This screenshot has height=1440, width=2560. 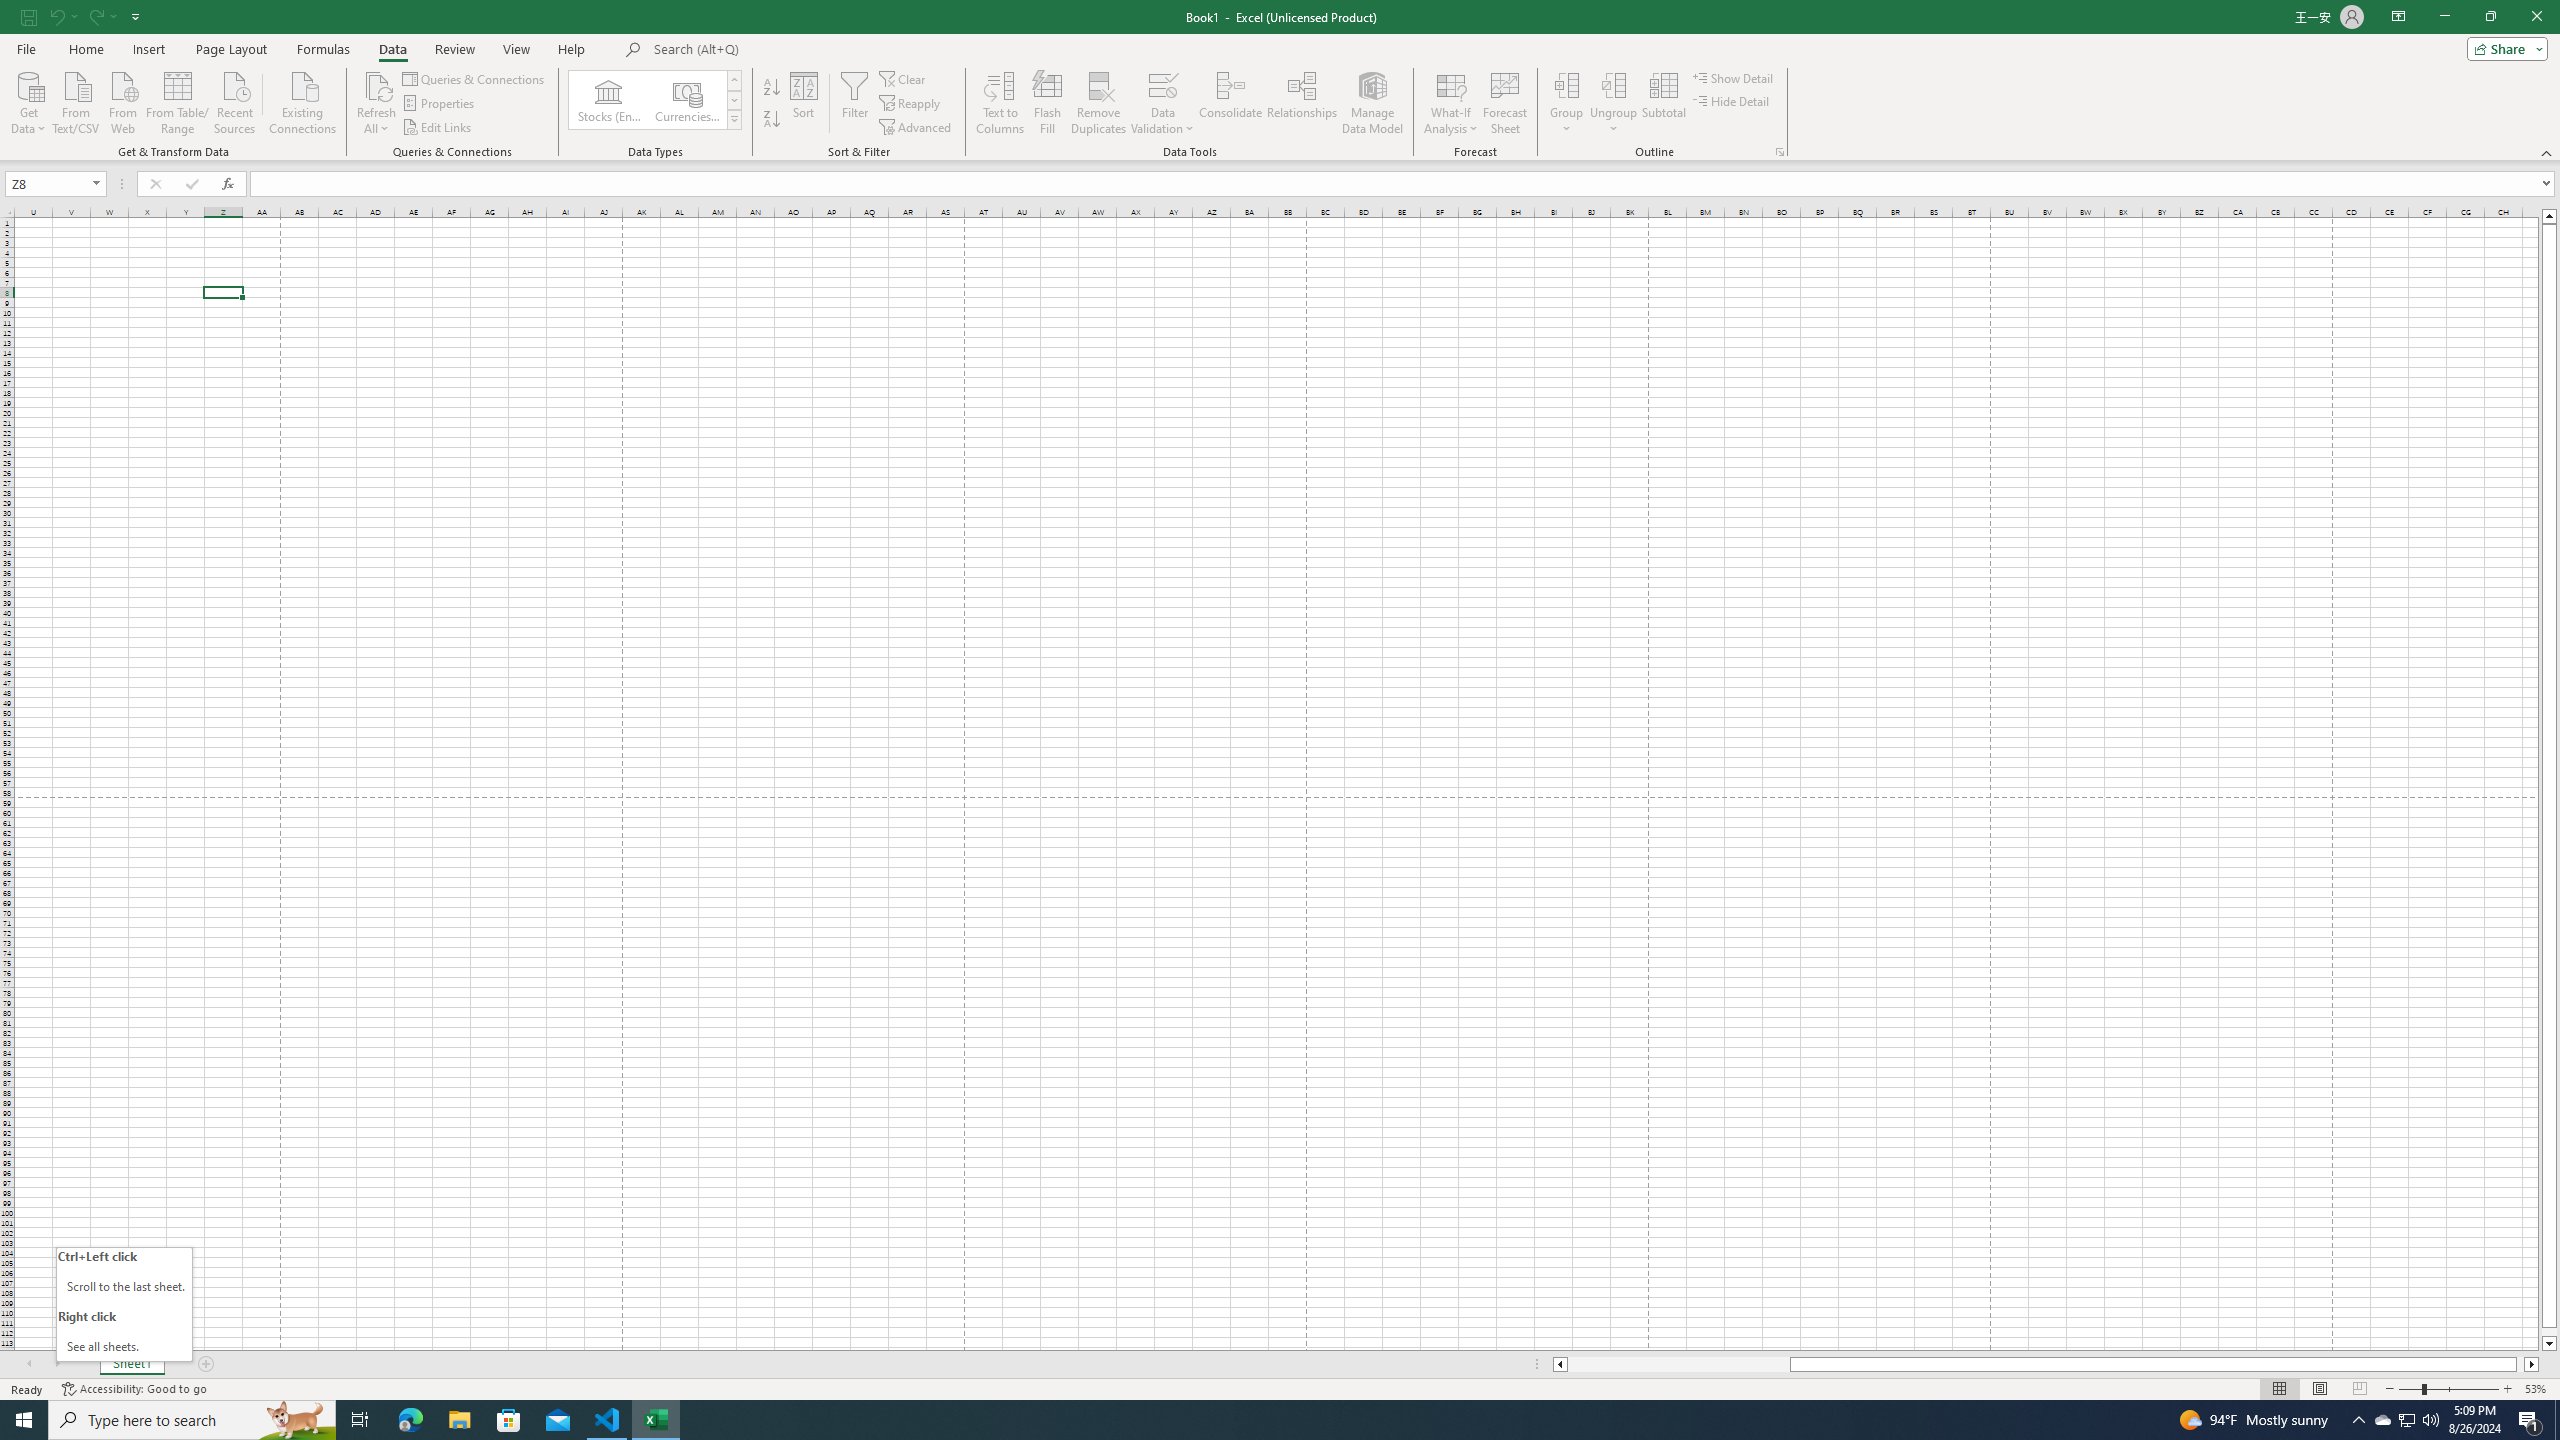 What do you see at coordinates (1372, 103) in the screenshot?
I see `Manage Data Model` at bounding box center [1372, 103].